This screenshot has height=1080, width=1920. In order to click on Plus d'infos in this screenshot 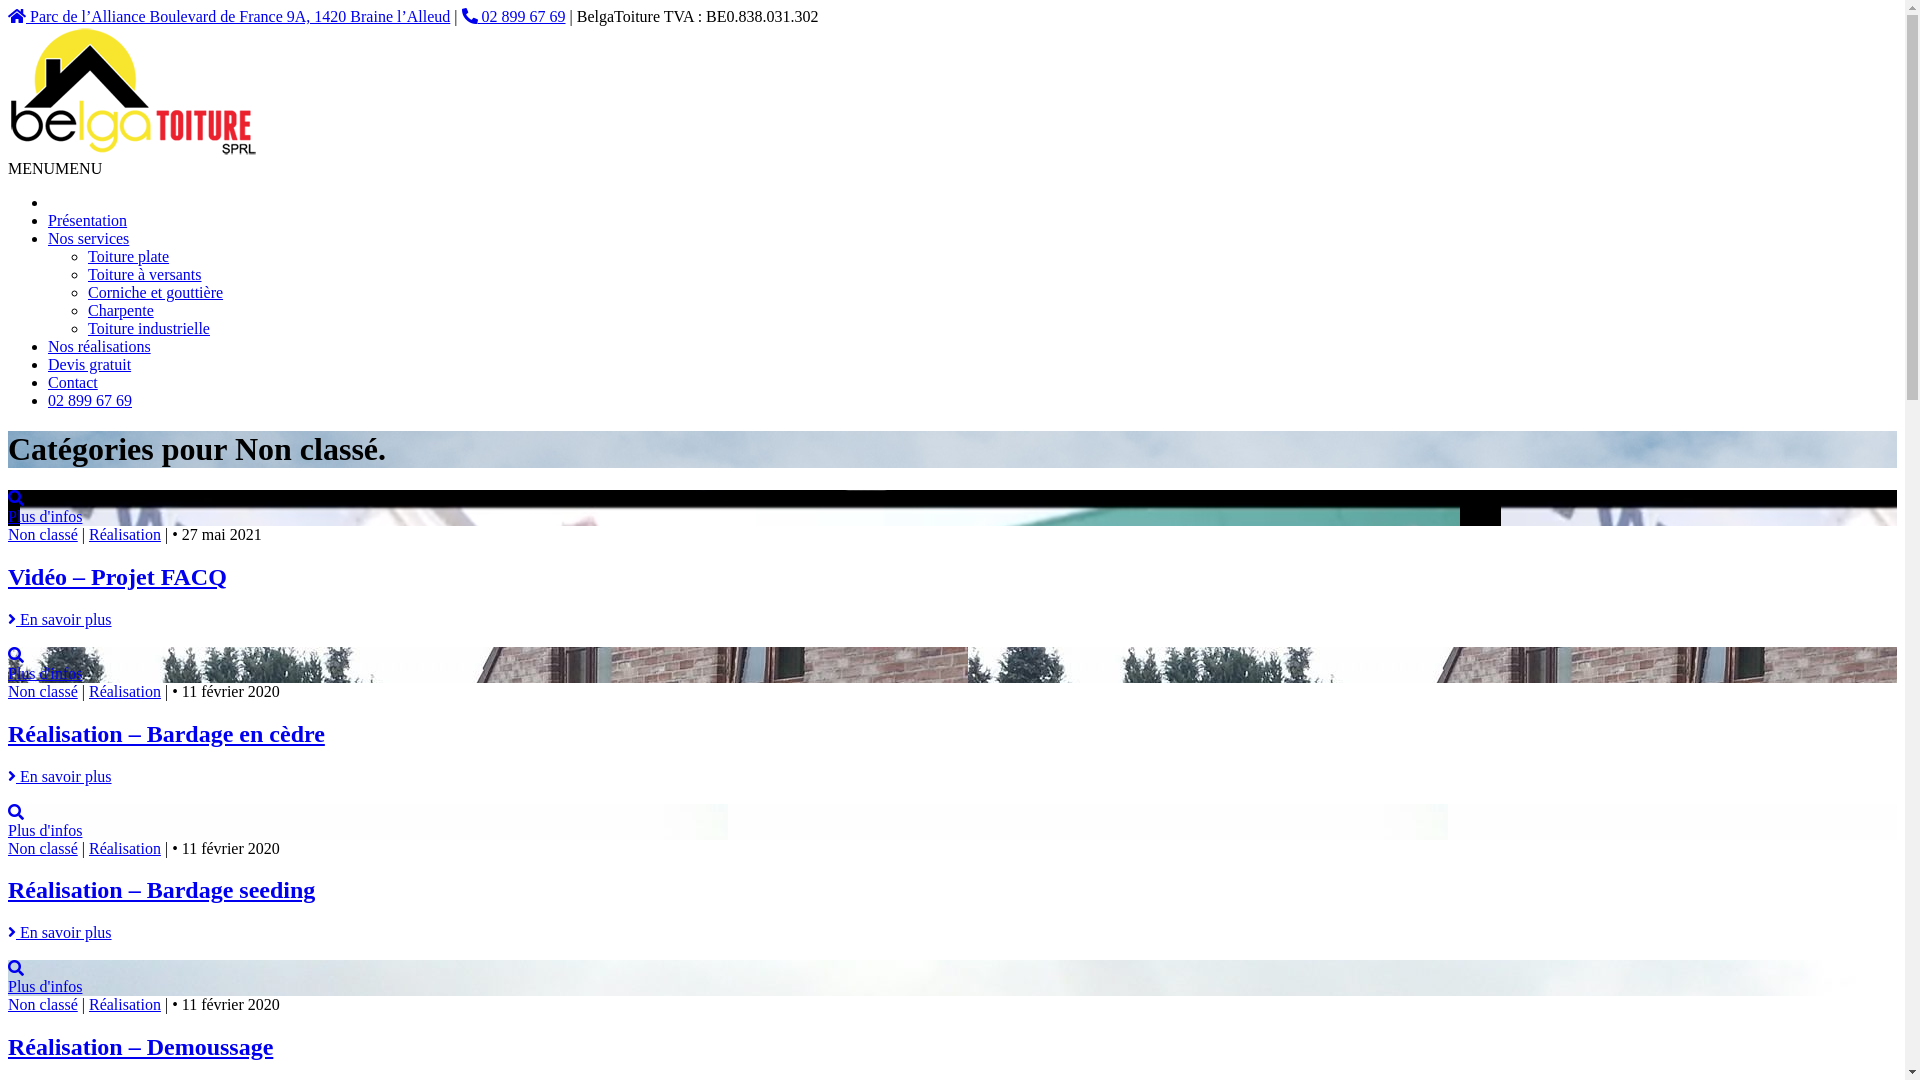, I will do `click(952, 978)`.